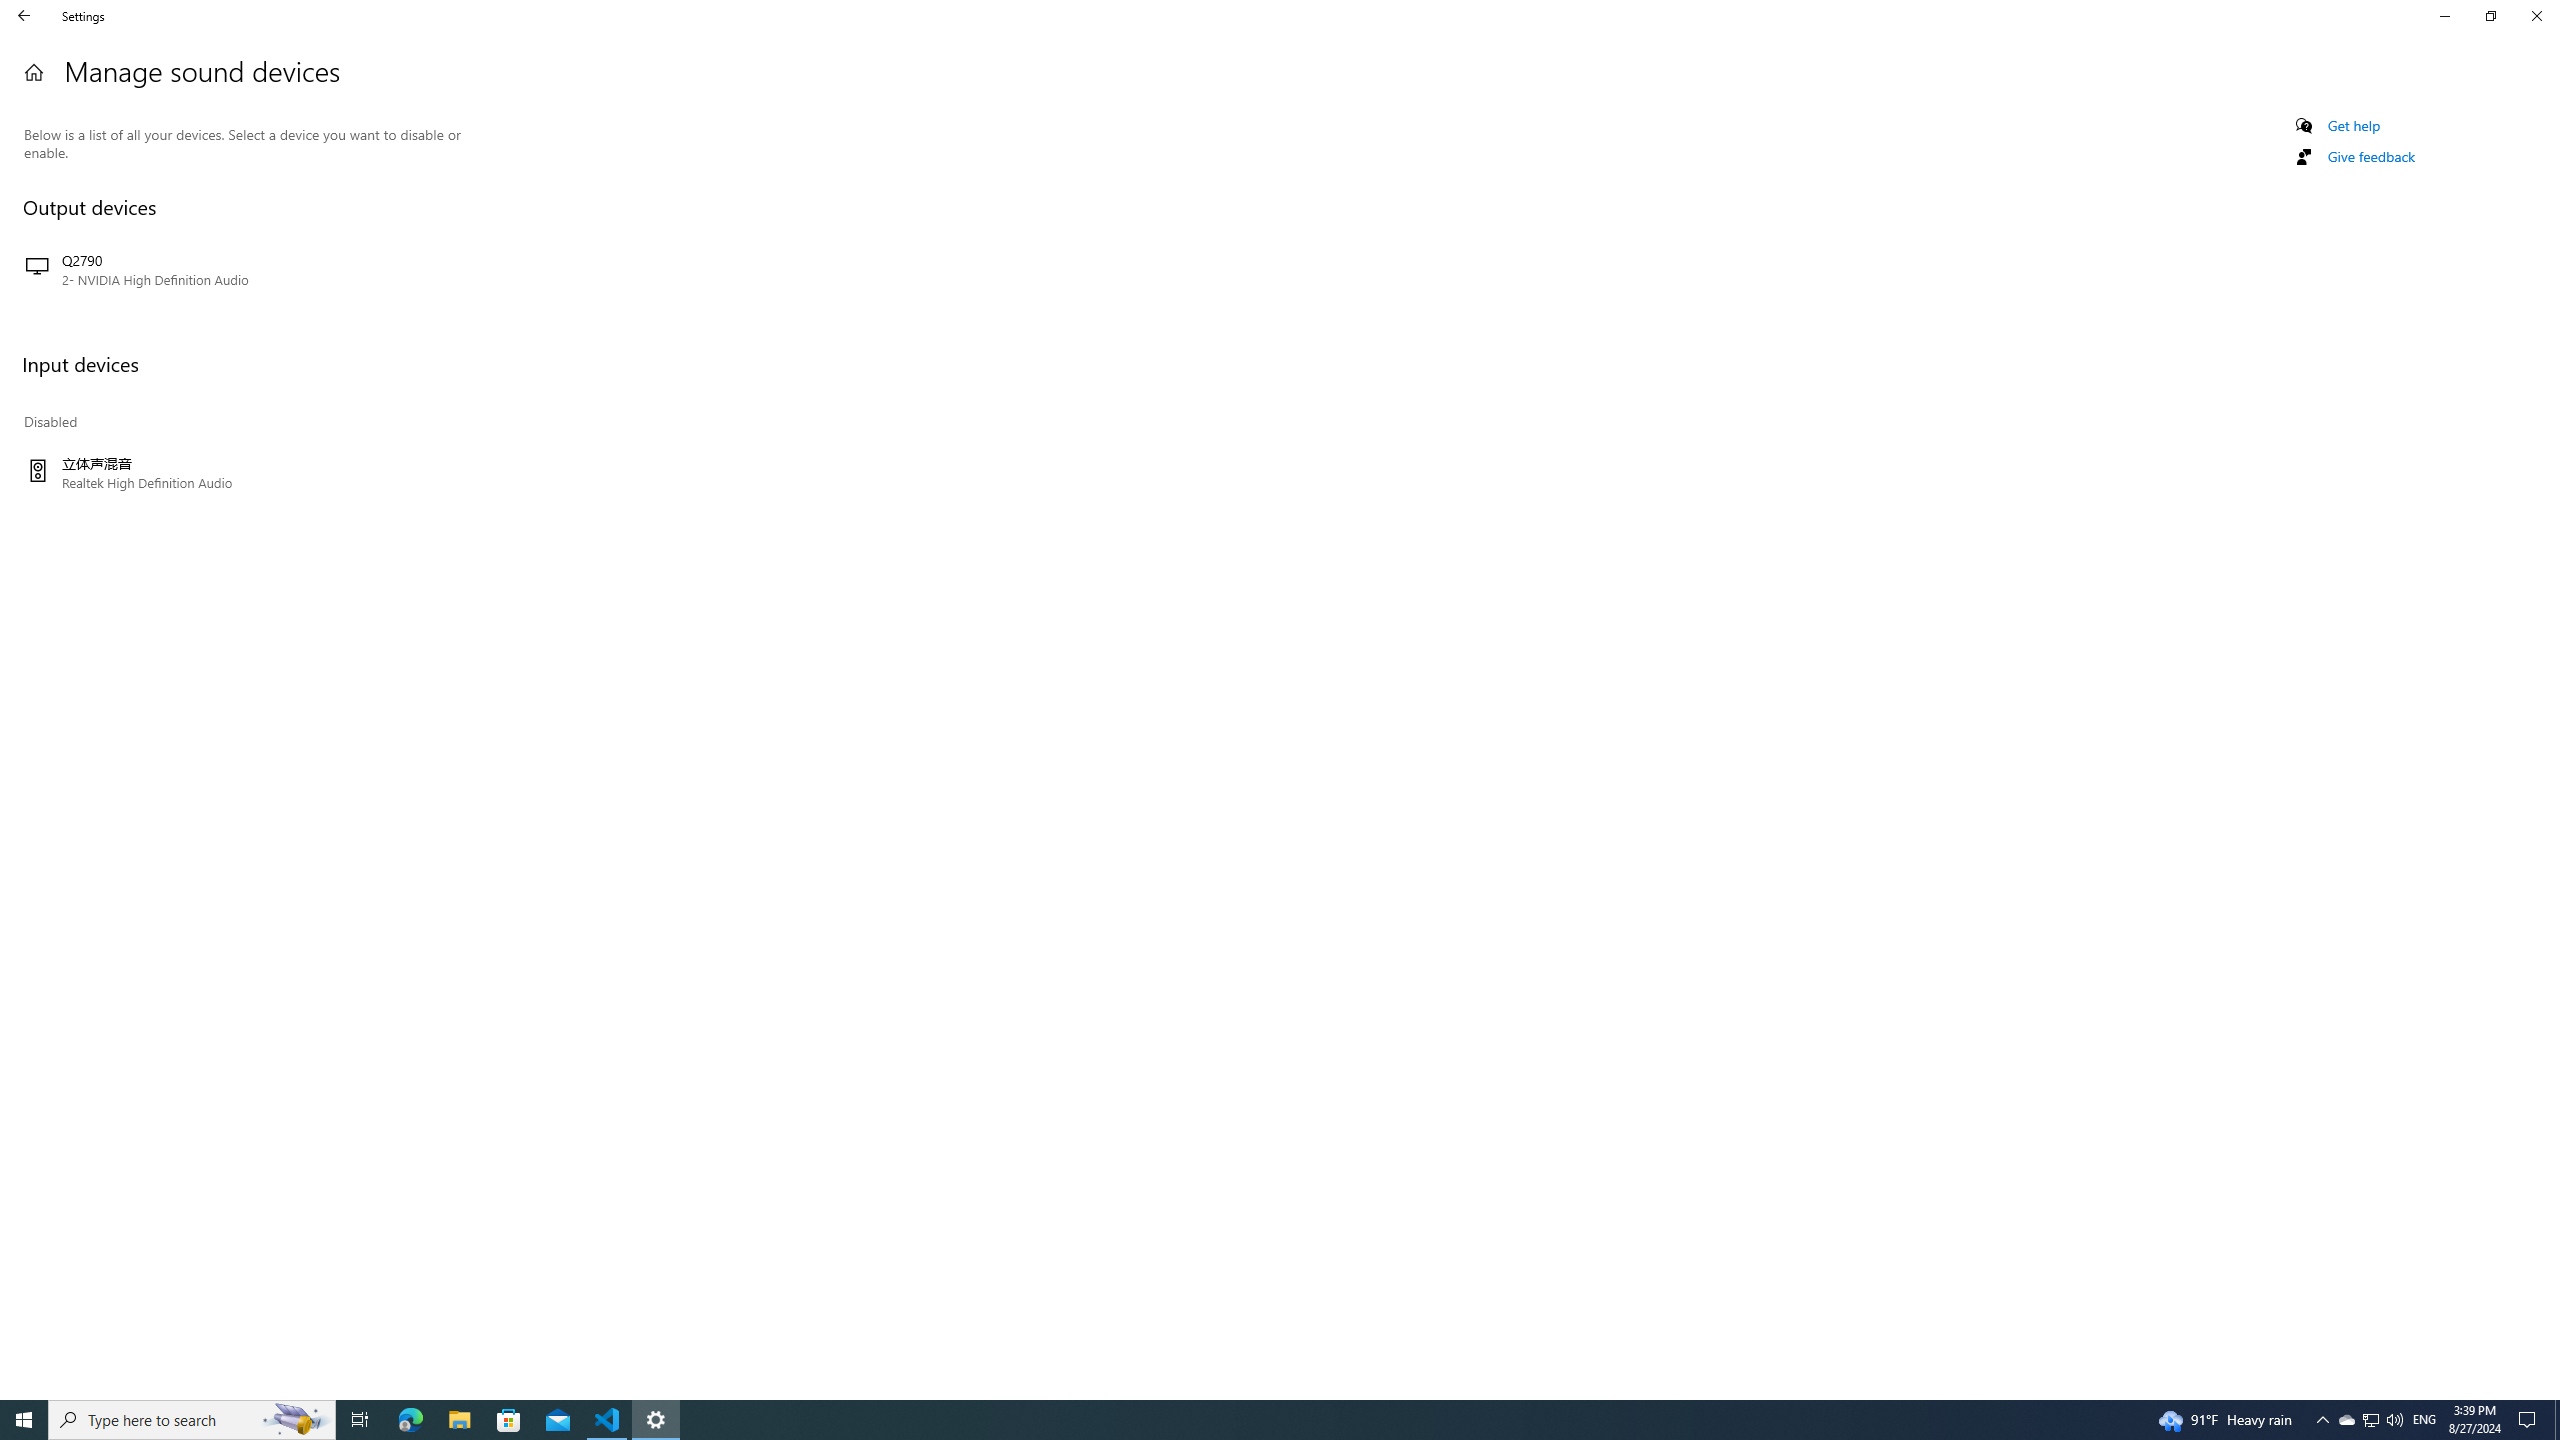  What do you see at coordinates (2424, 1420) in the screenshot?
I see `Tray Input Indicator - English (United States)` at bounding box center [2424, 1420].